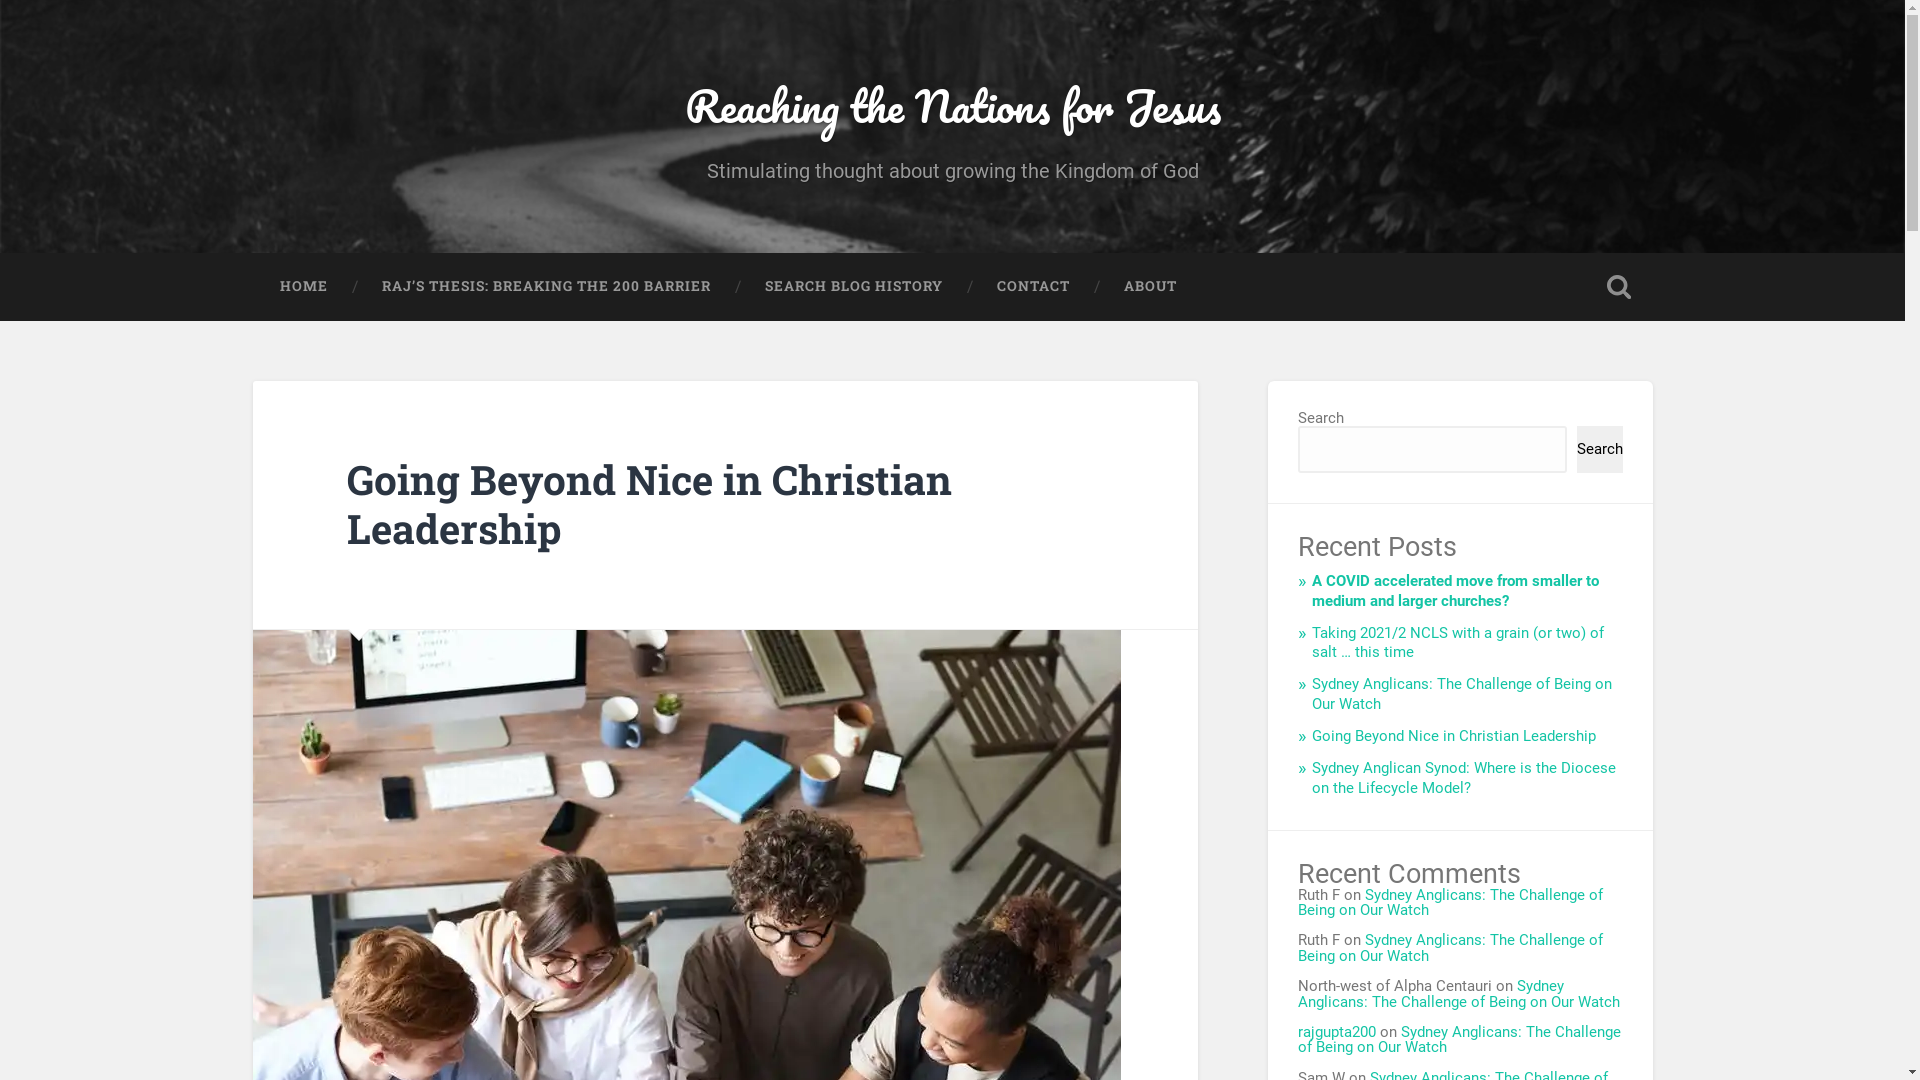  What do you see at coordinates (1460, 1040) in the screenshot?
I see `Sydney Anglicans: The Challenge of Being on Our Watch` at bounding box center [1460, 1040].